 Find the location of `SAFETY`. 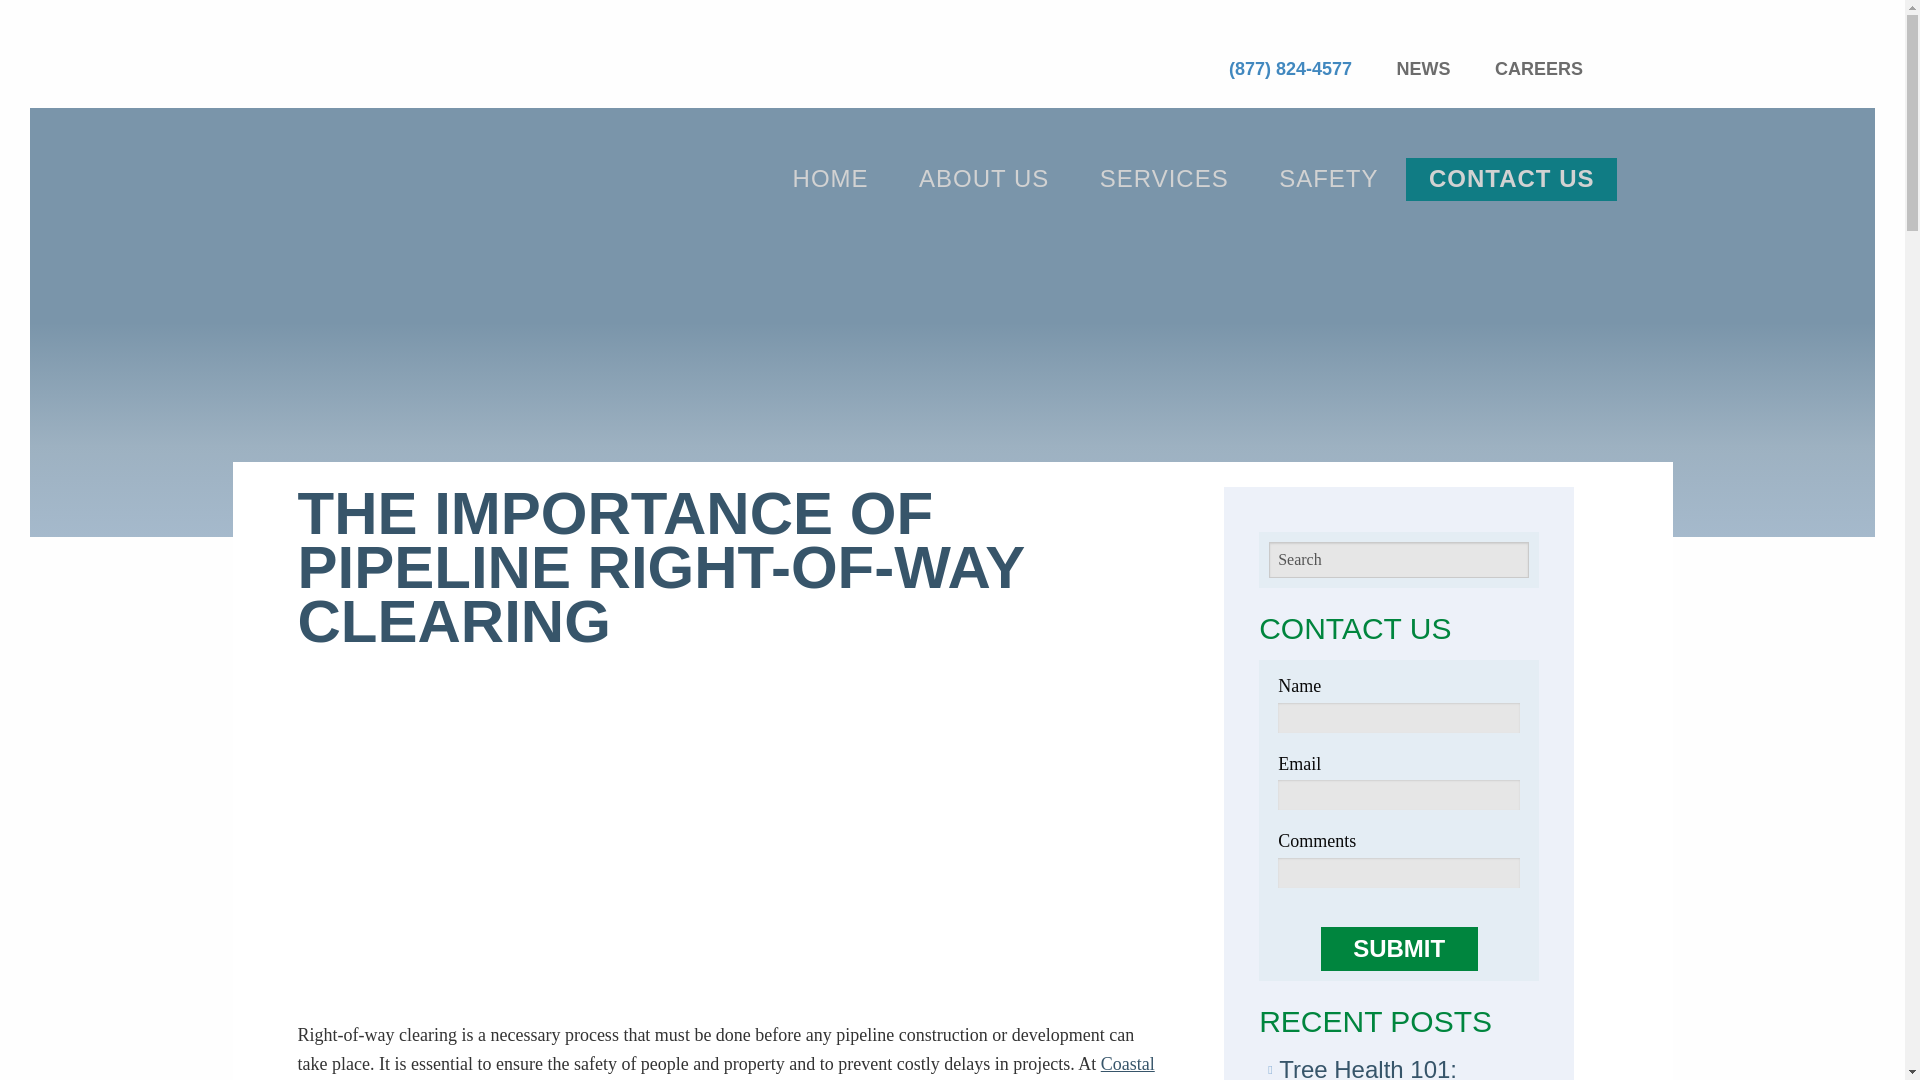

SAFETY is located at coordinates (1328, 178).